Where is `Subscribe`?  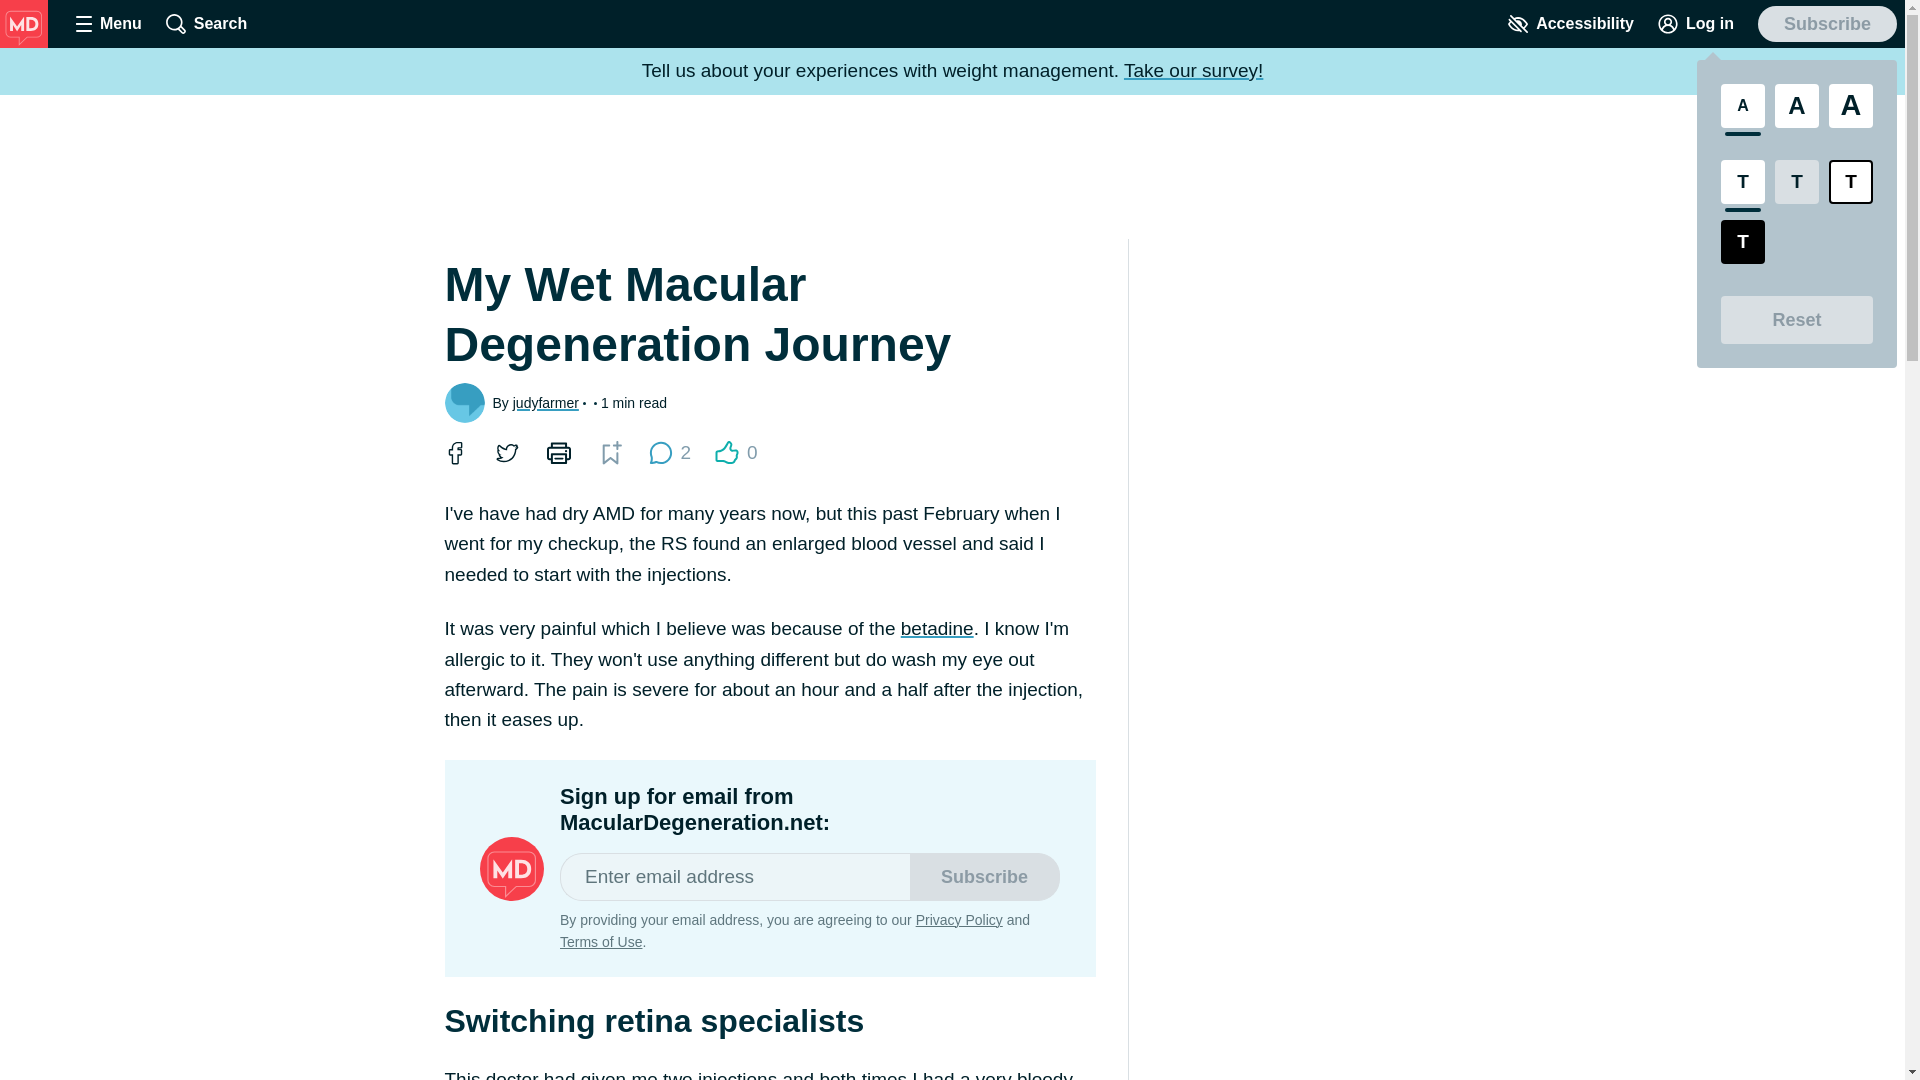 Subscribe is located at coordinates (506, 452).